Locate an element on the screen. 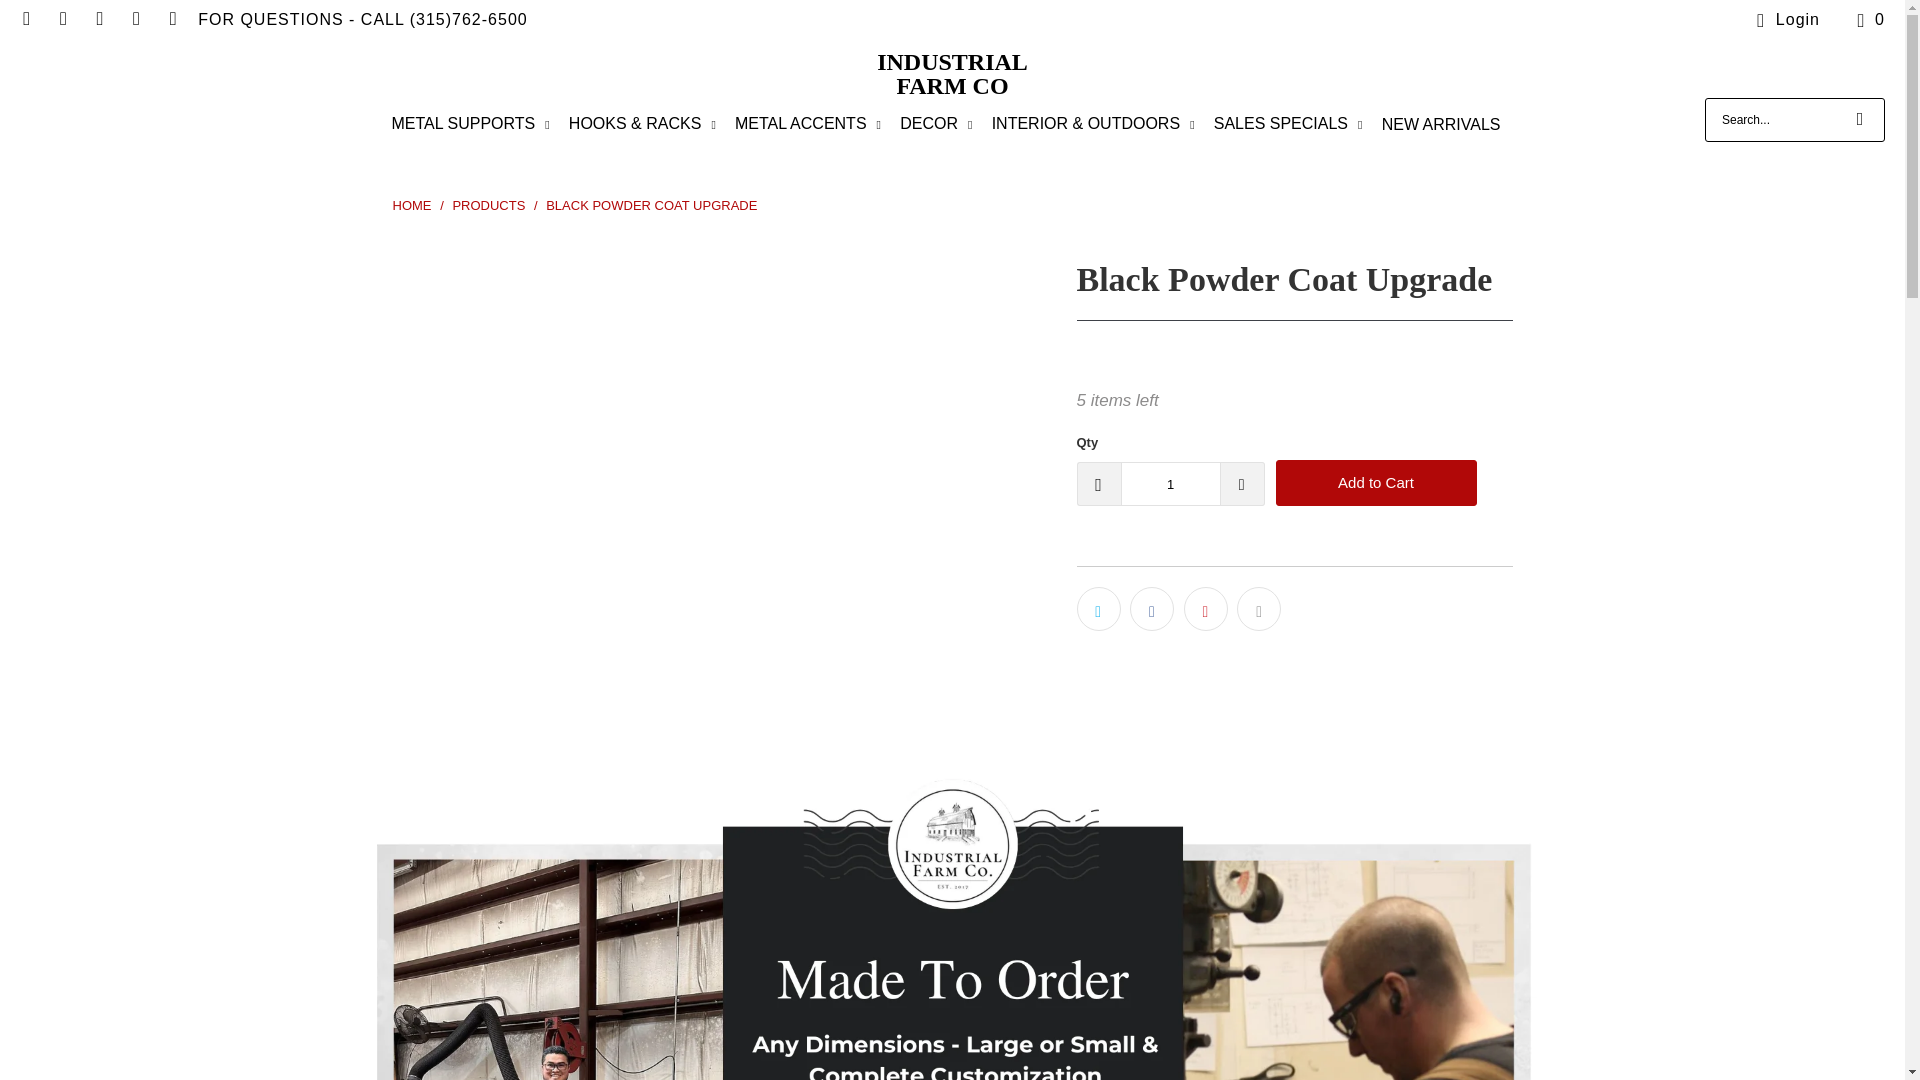  Industrial Farm Co is located at coordinates (952, 74).